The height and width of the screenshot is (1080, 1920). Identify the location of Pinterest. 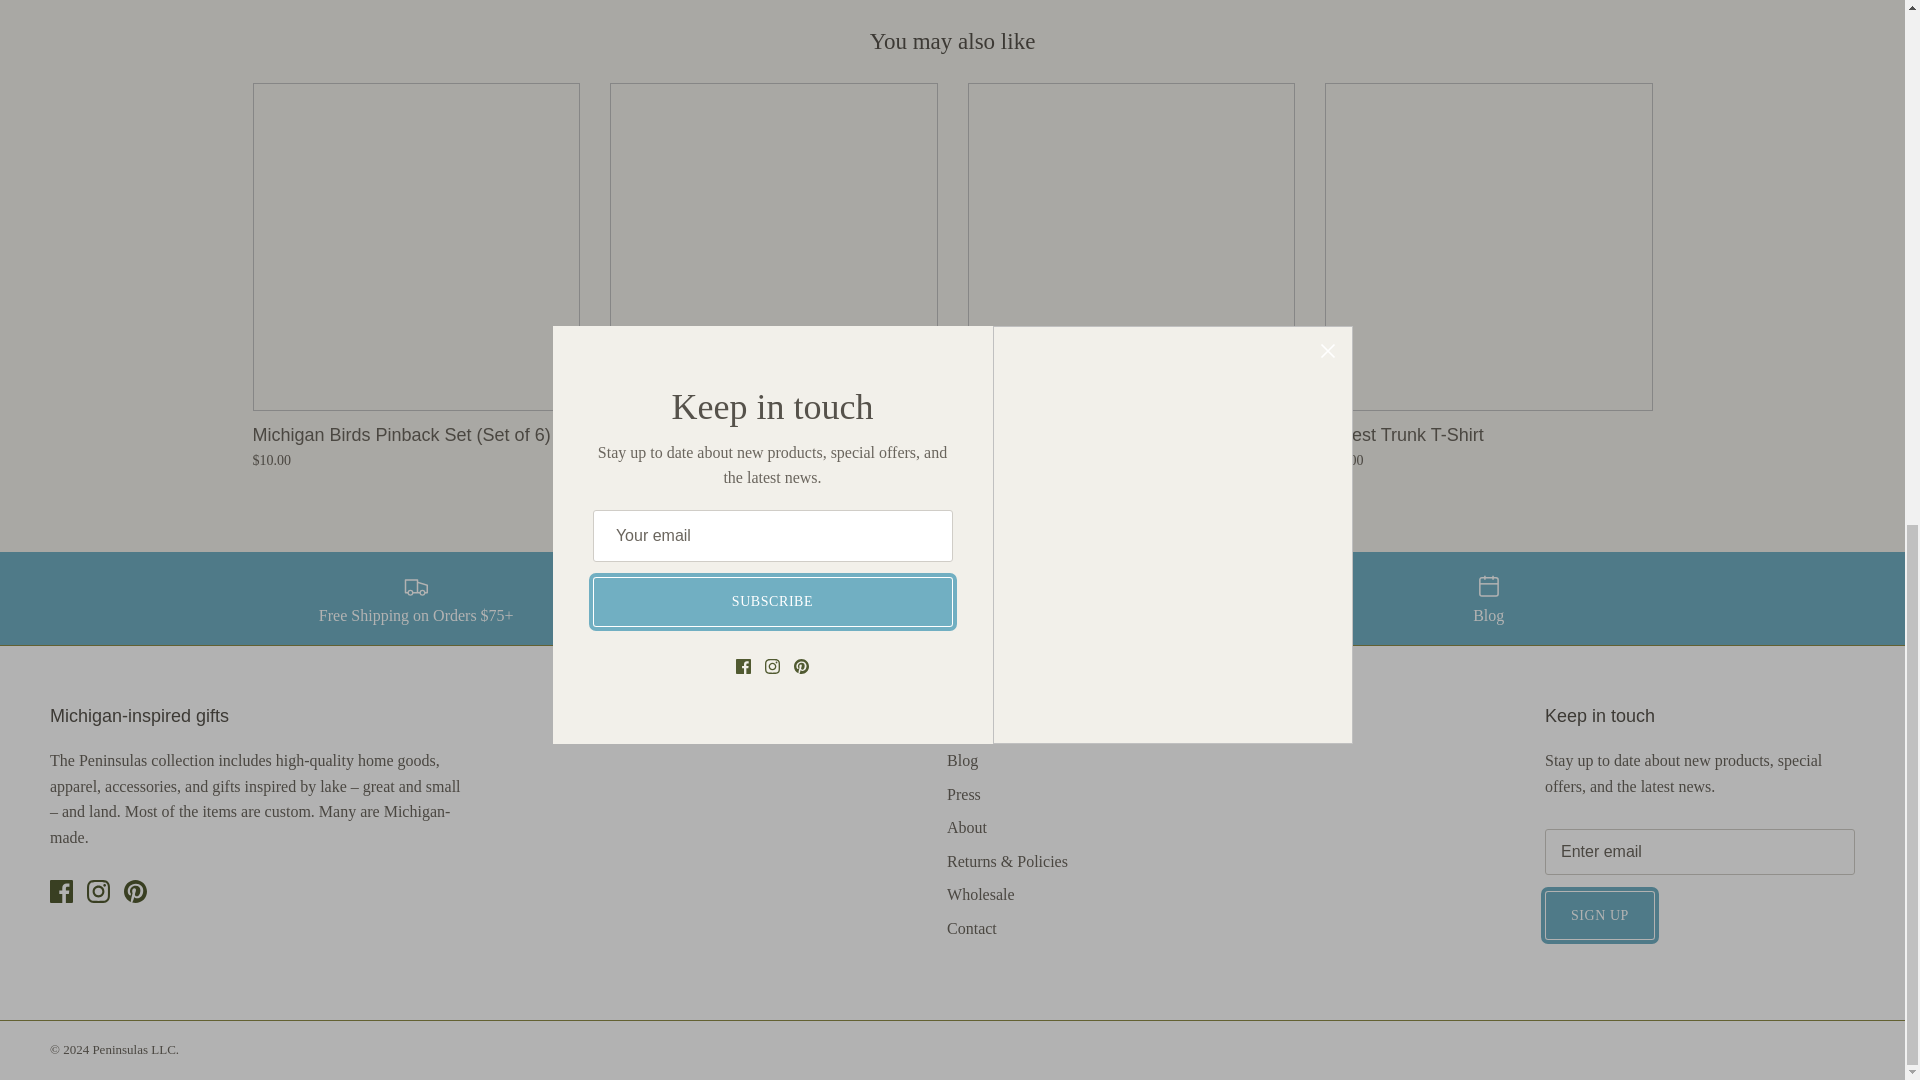
(136, 891).